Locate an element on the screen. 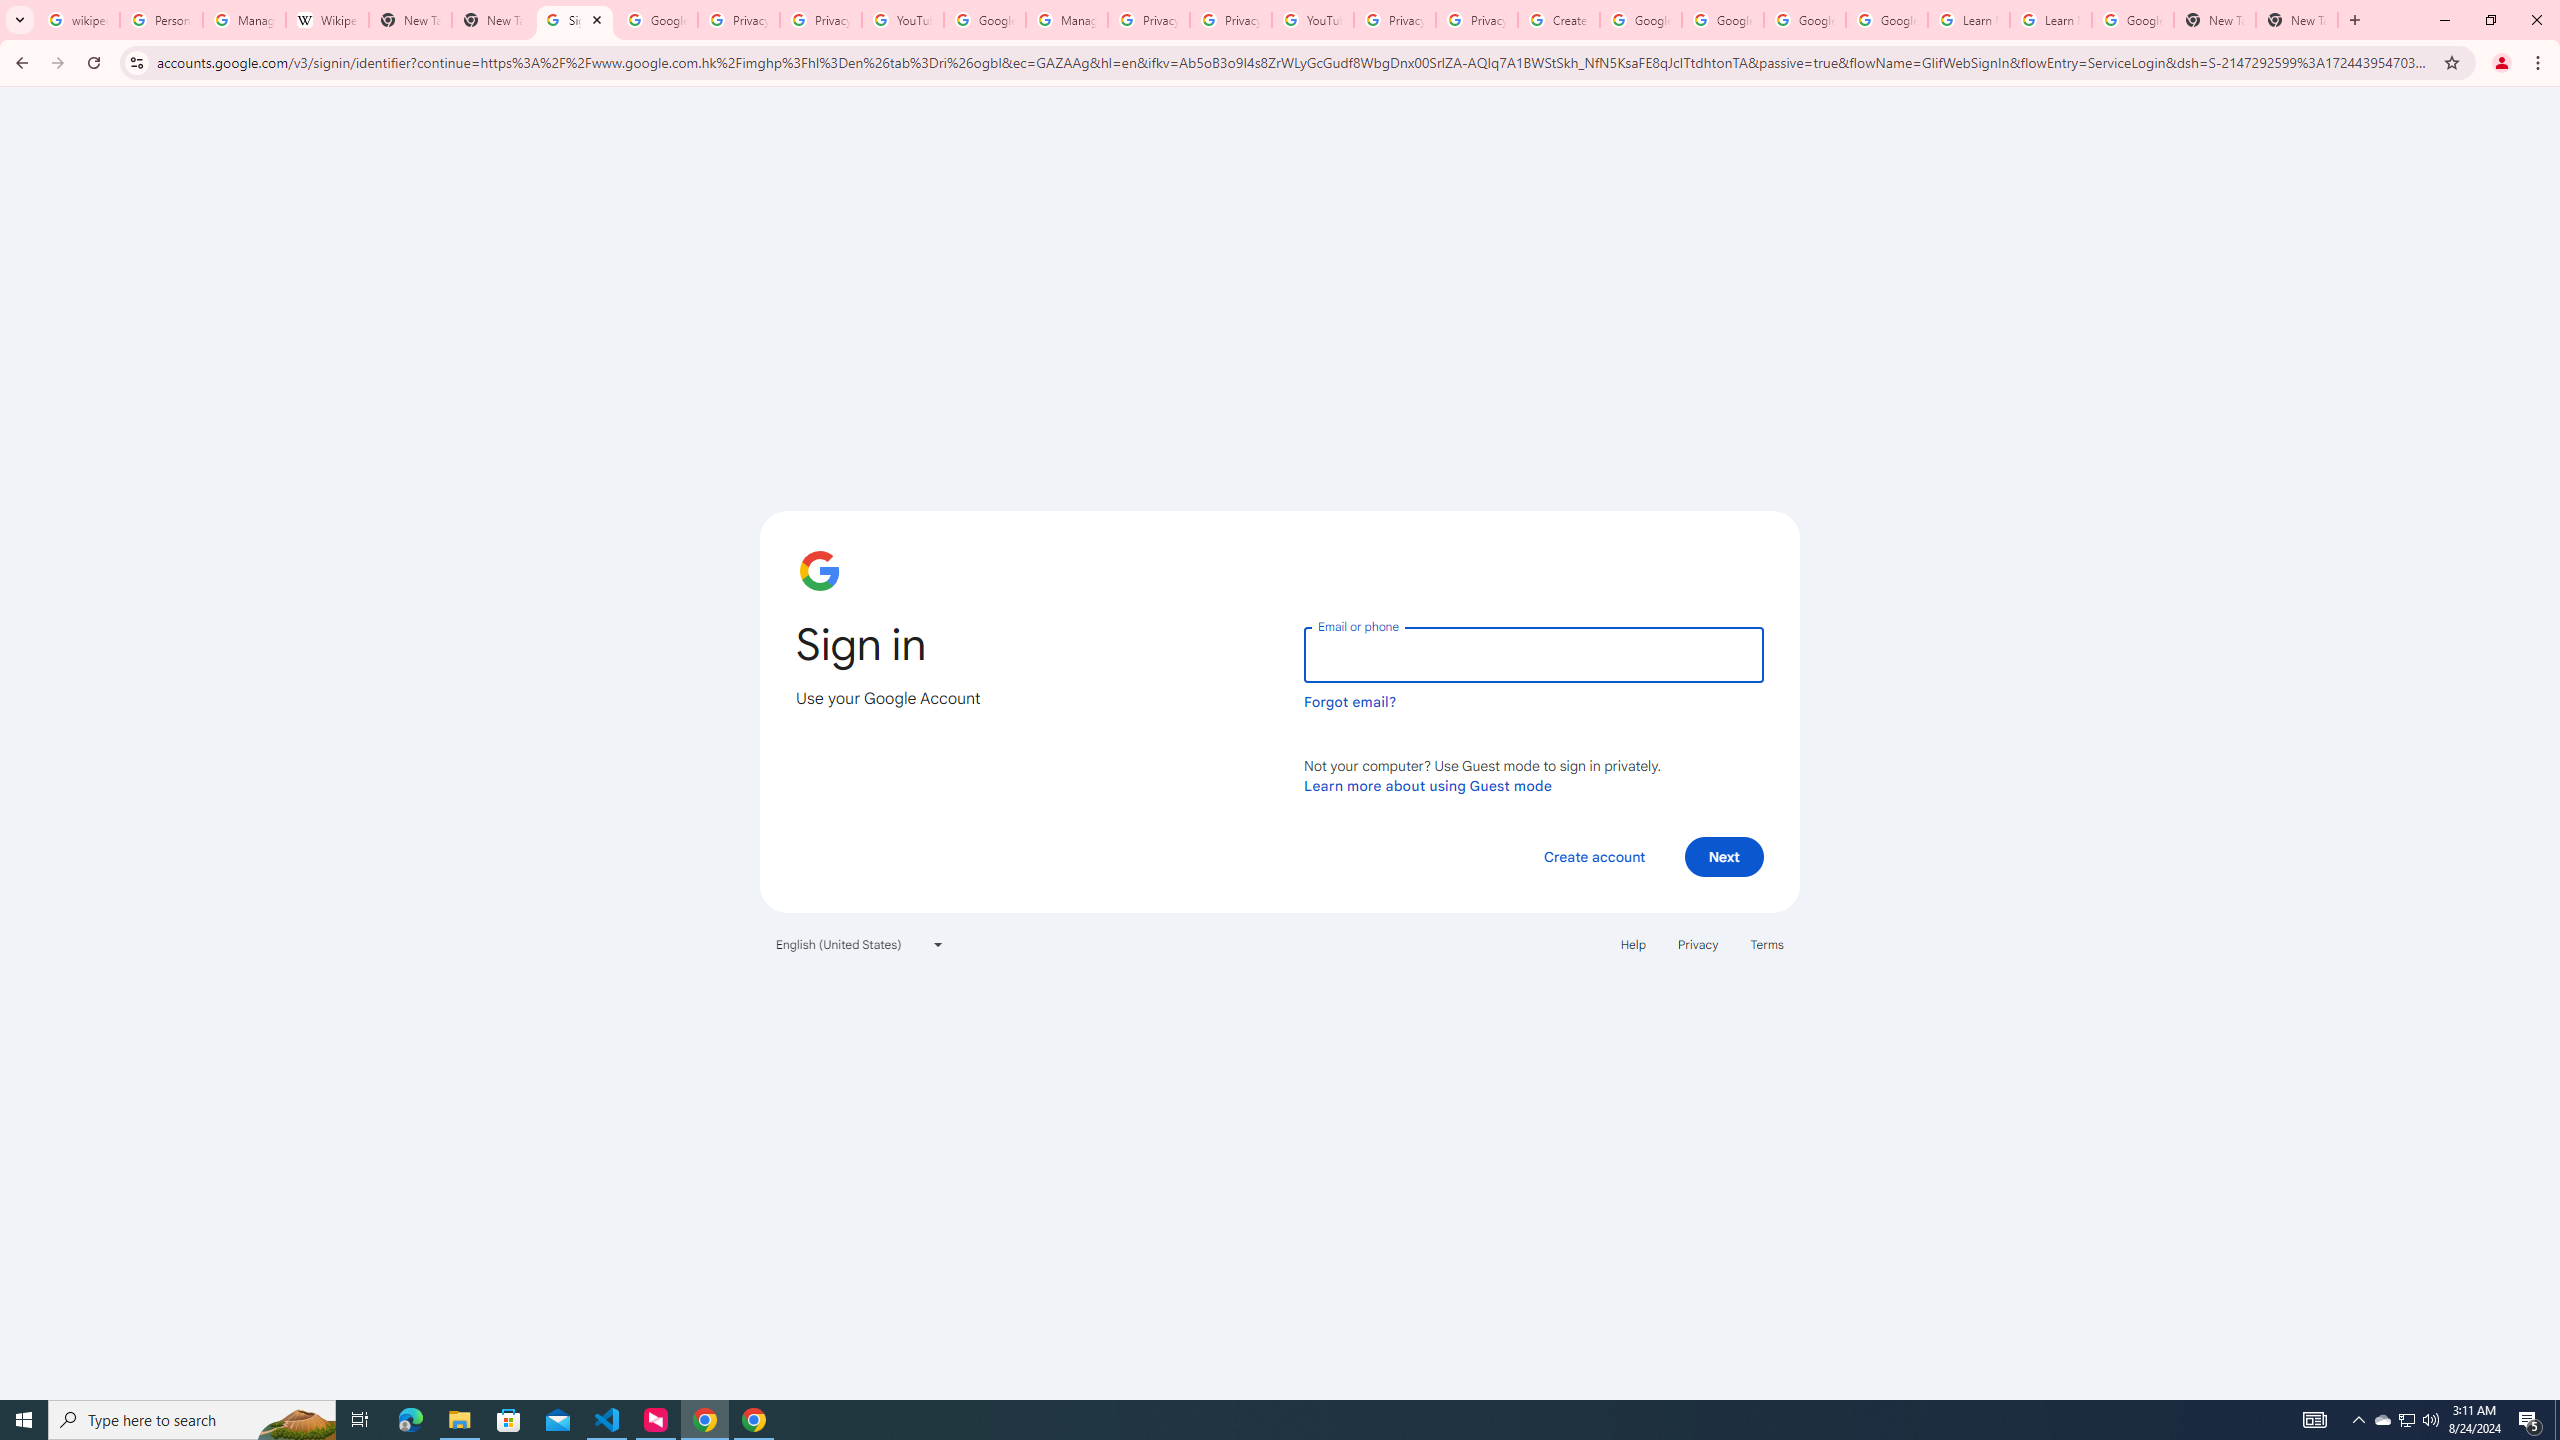 The image size is (2560, 1440). English (United States) is located at coordinates (860, 944).